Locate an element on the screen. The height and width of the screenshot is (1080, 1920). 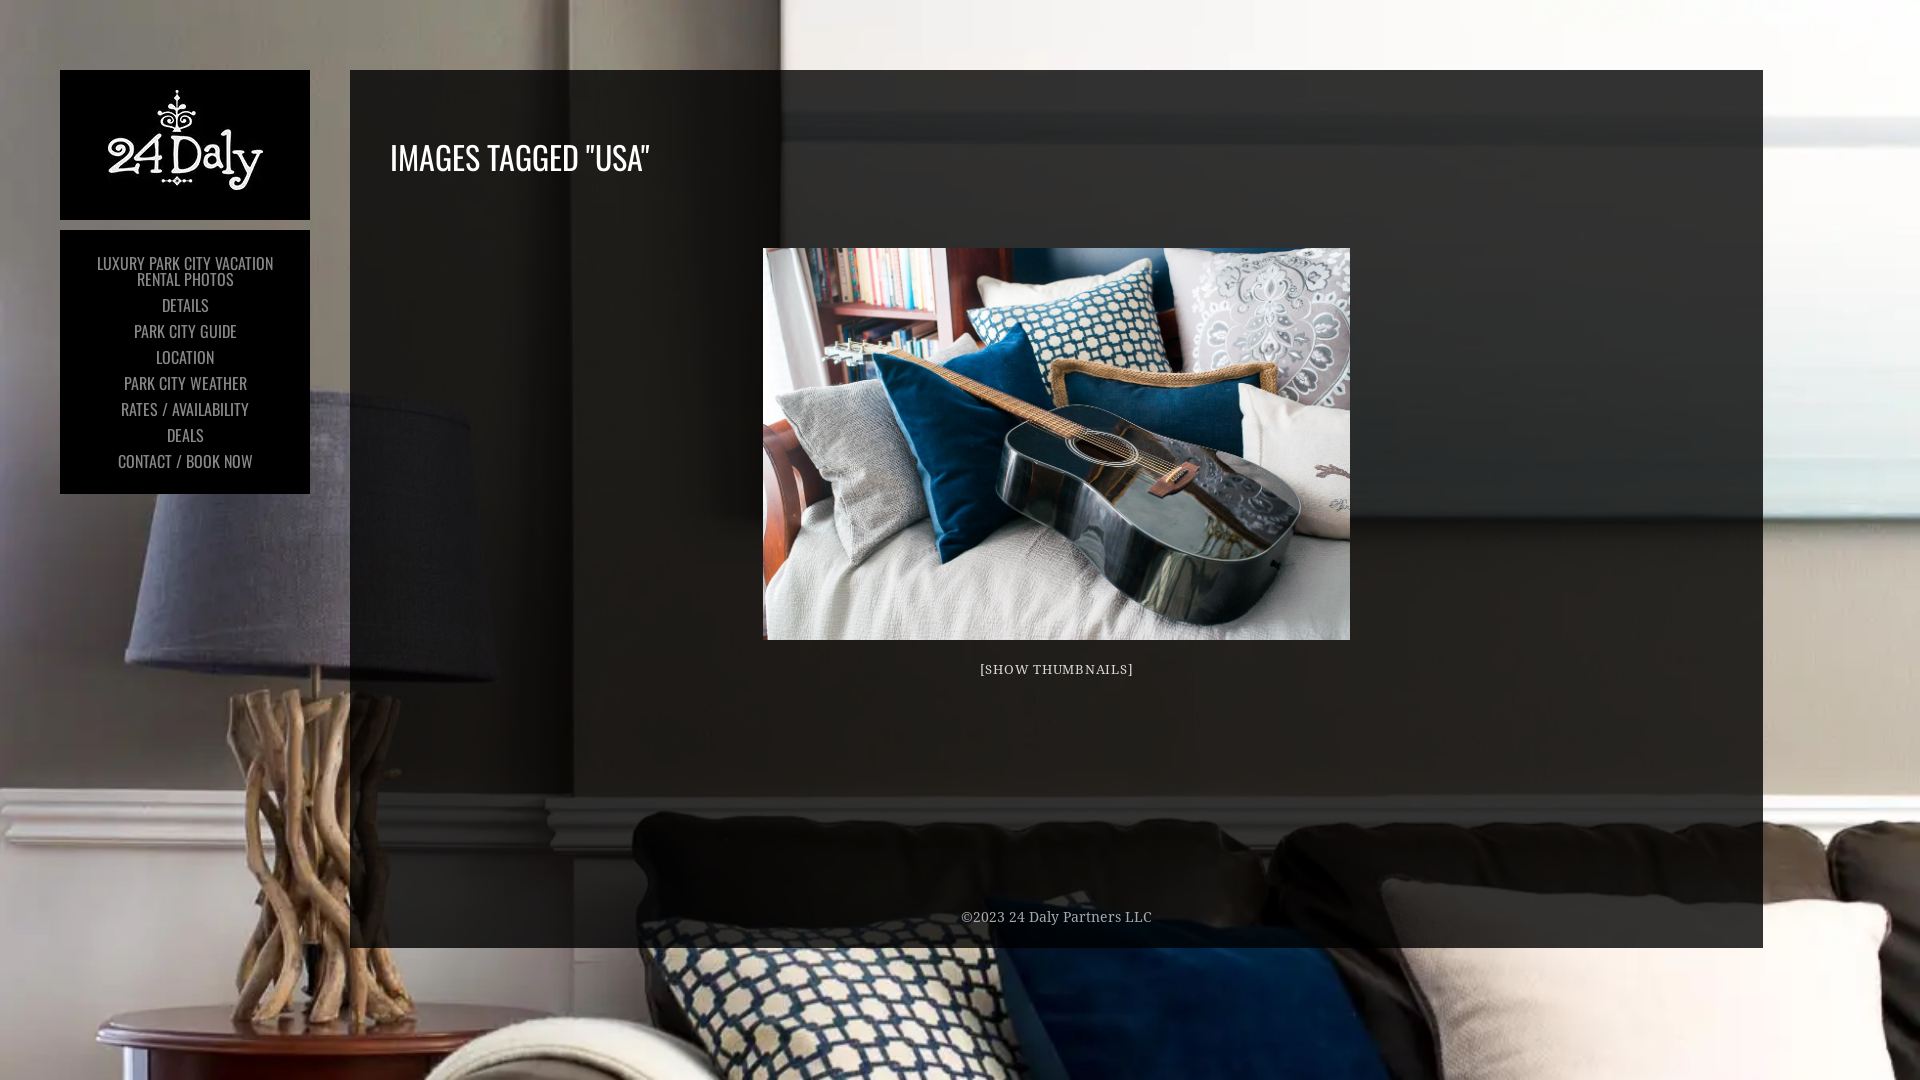
RATES / AVAILABILITY is located at coordinates (185, 409).